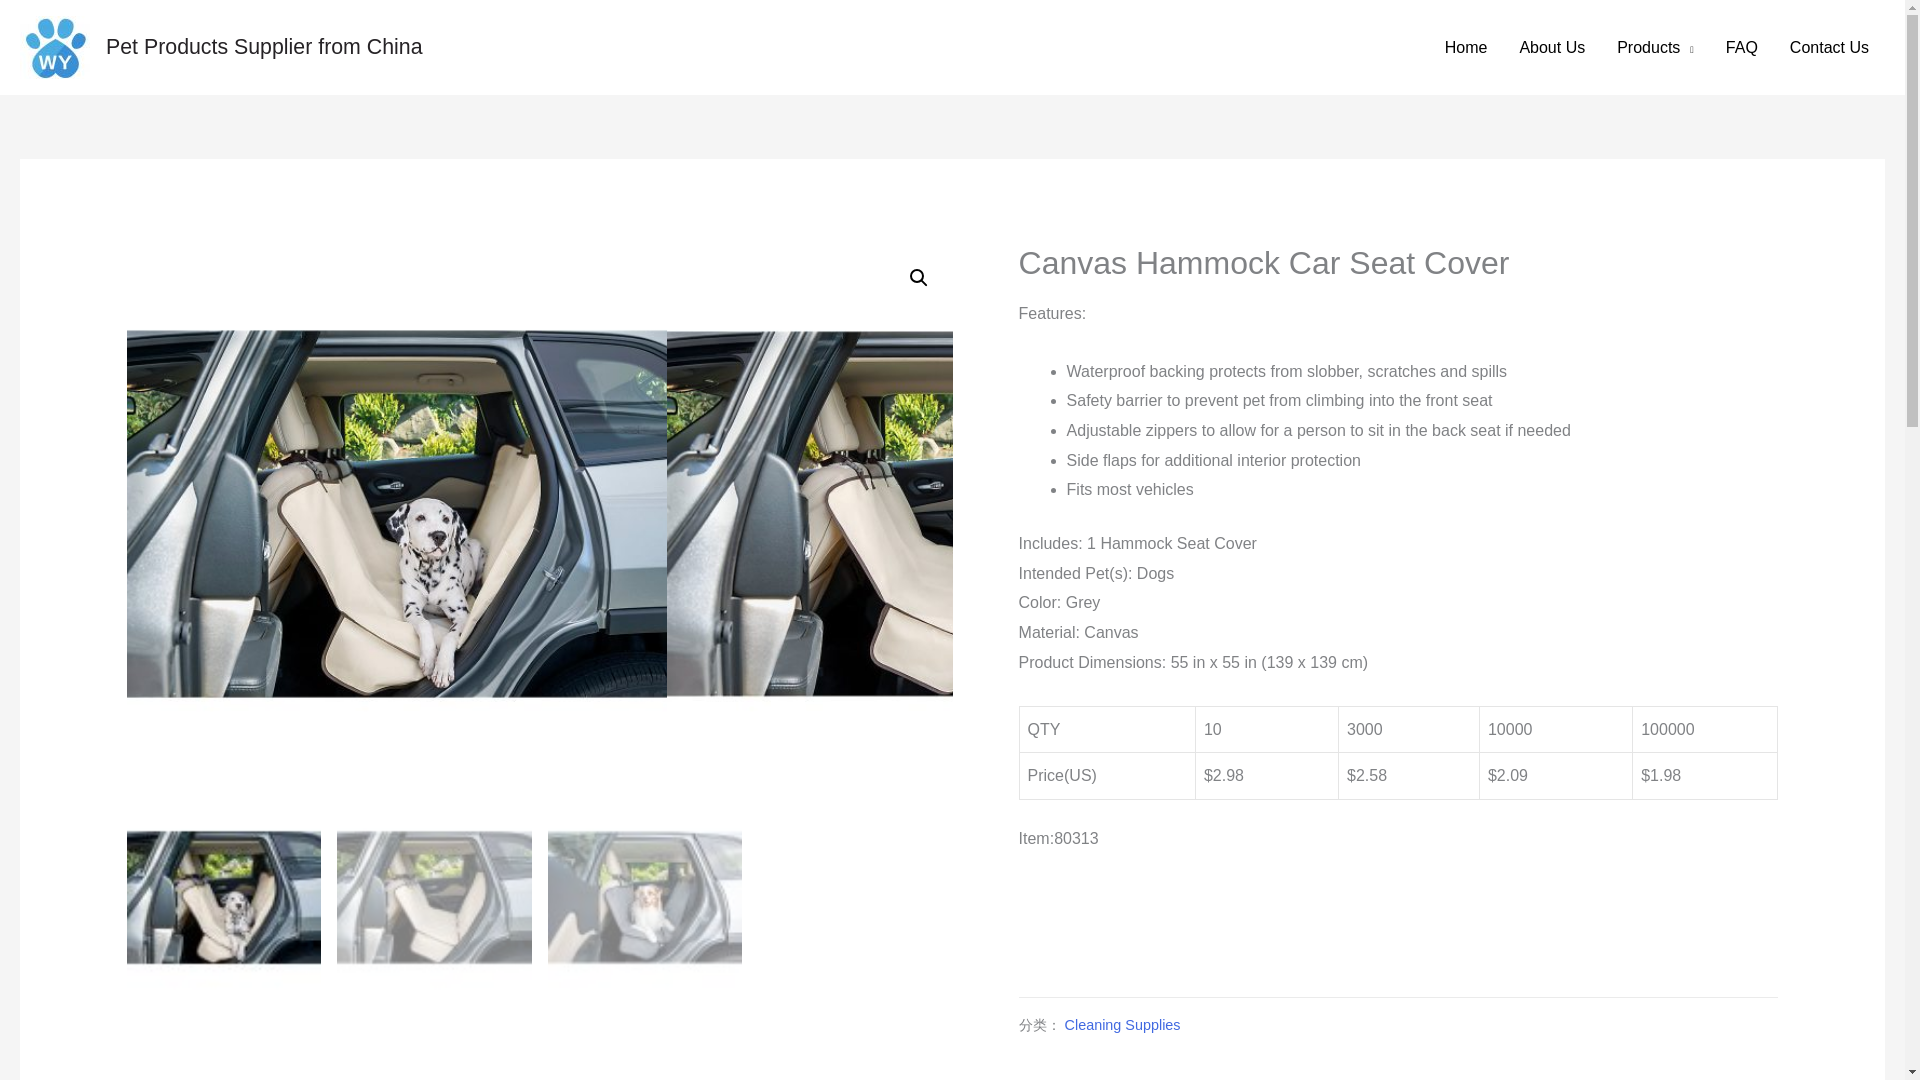 The height and width of the screenshot is (1080, 1920). I want to click on Products, so click(1656, 47).